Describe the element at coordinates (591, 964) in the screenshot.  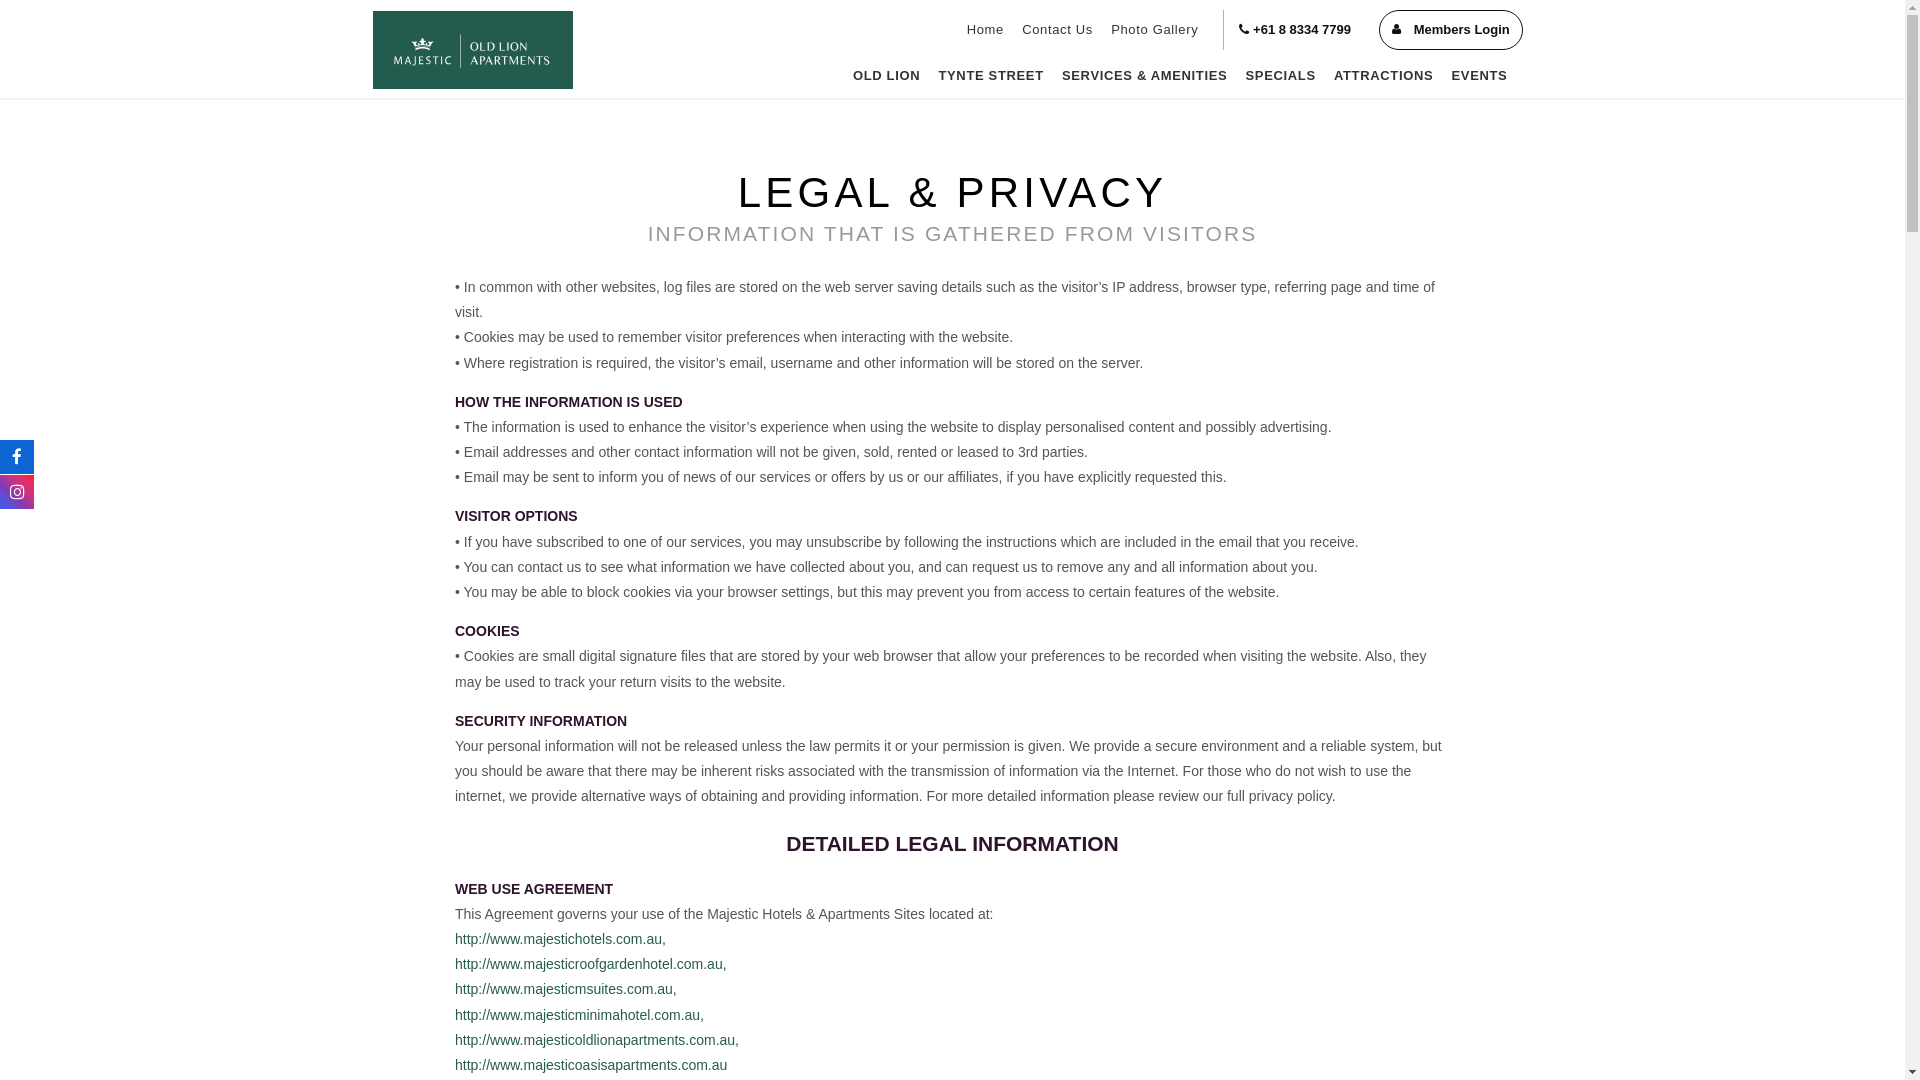
I see `http://www.majesticroofgardenhotel.com.au,` at that location.